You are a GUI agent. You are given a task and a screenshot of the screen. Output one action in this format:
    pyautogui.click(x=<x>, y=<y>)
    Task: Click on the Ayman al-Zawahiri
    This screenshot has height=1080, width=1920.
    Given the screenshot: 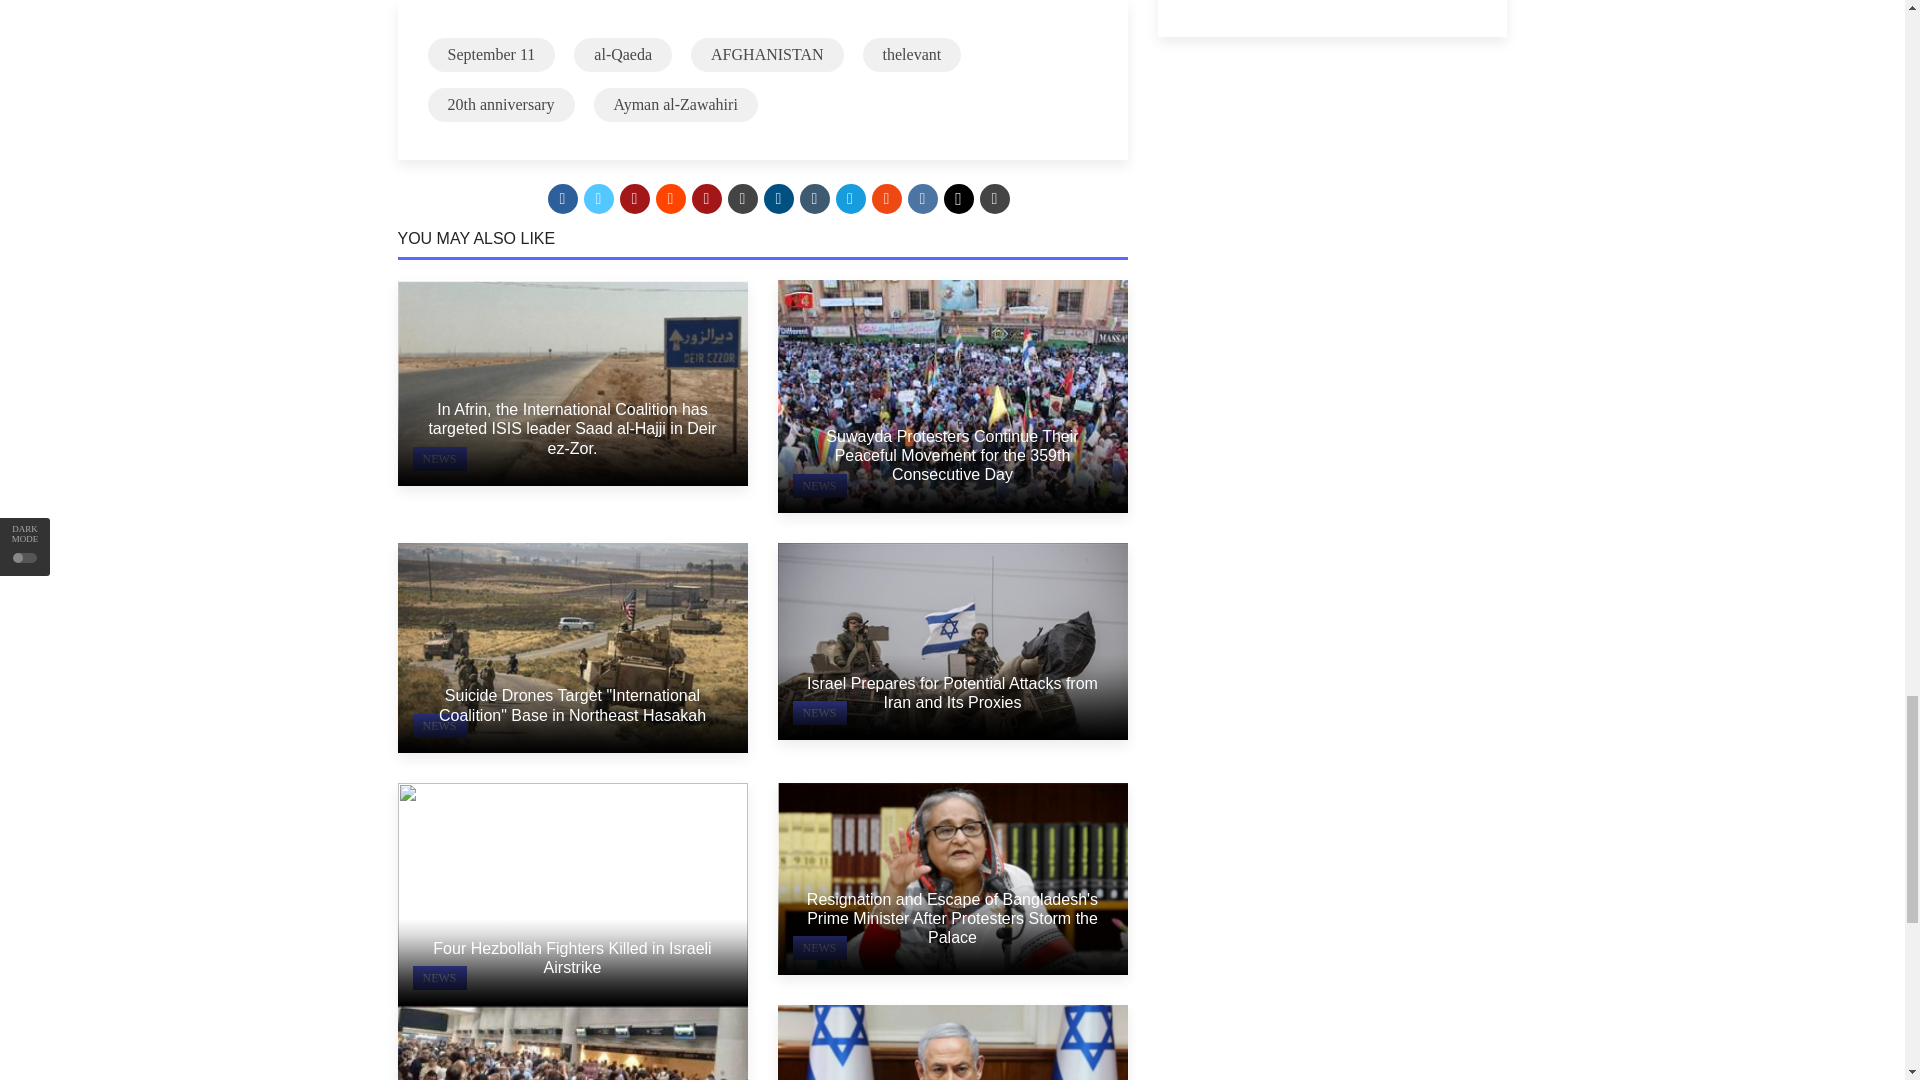 What is the action you would take?
    pyautogui.click(x=676, y=104)
    